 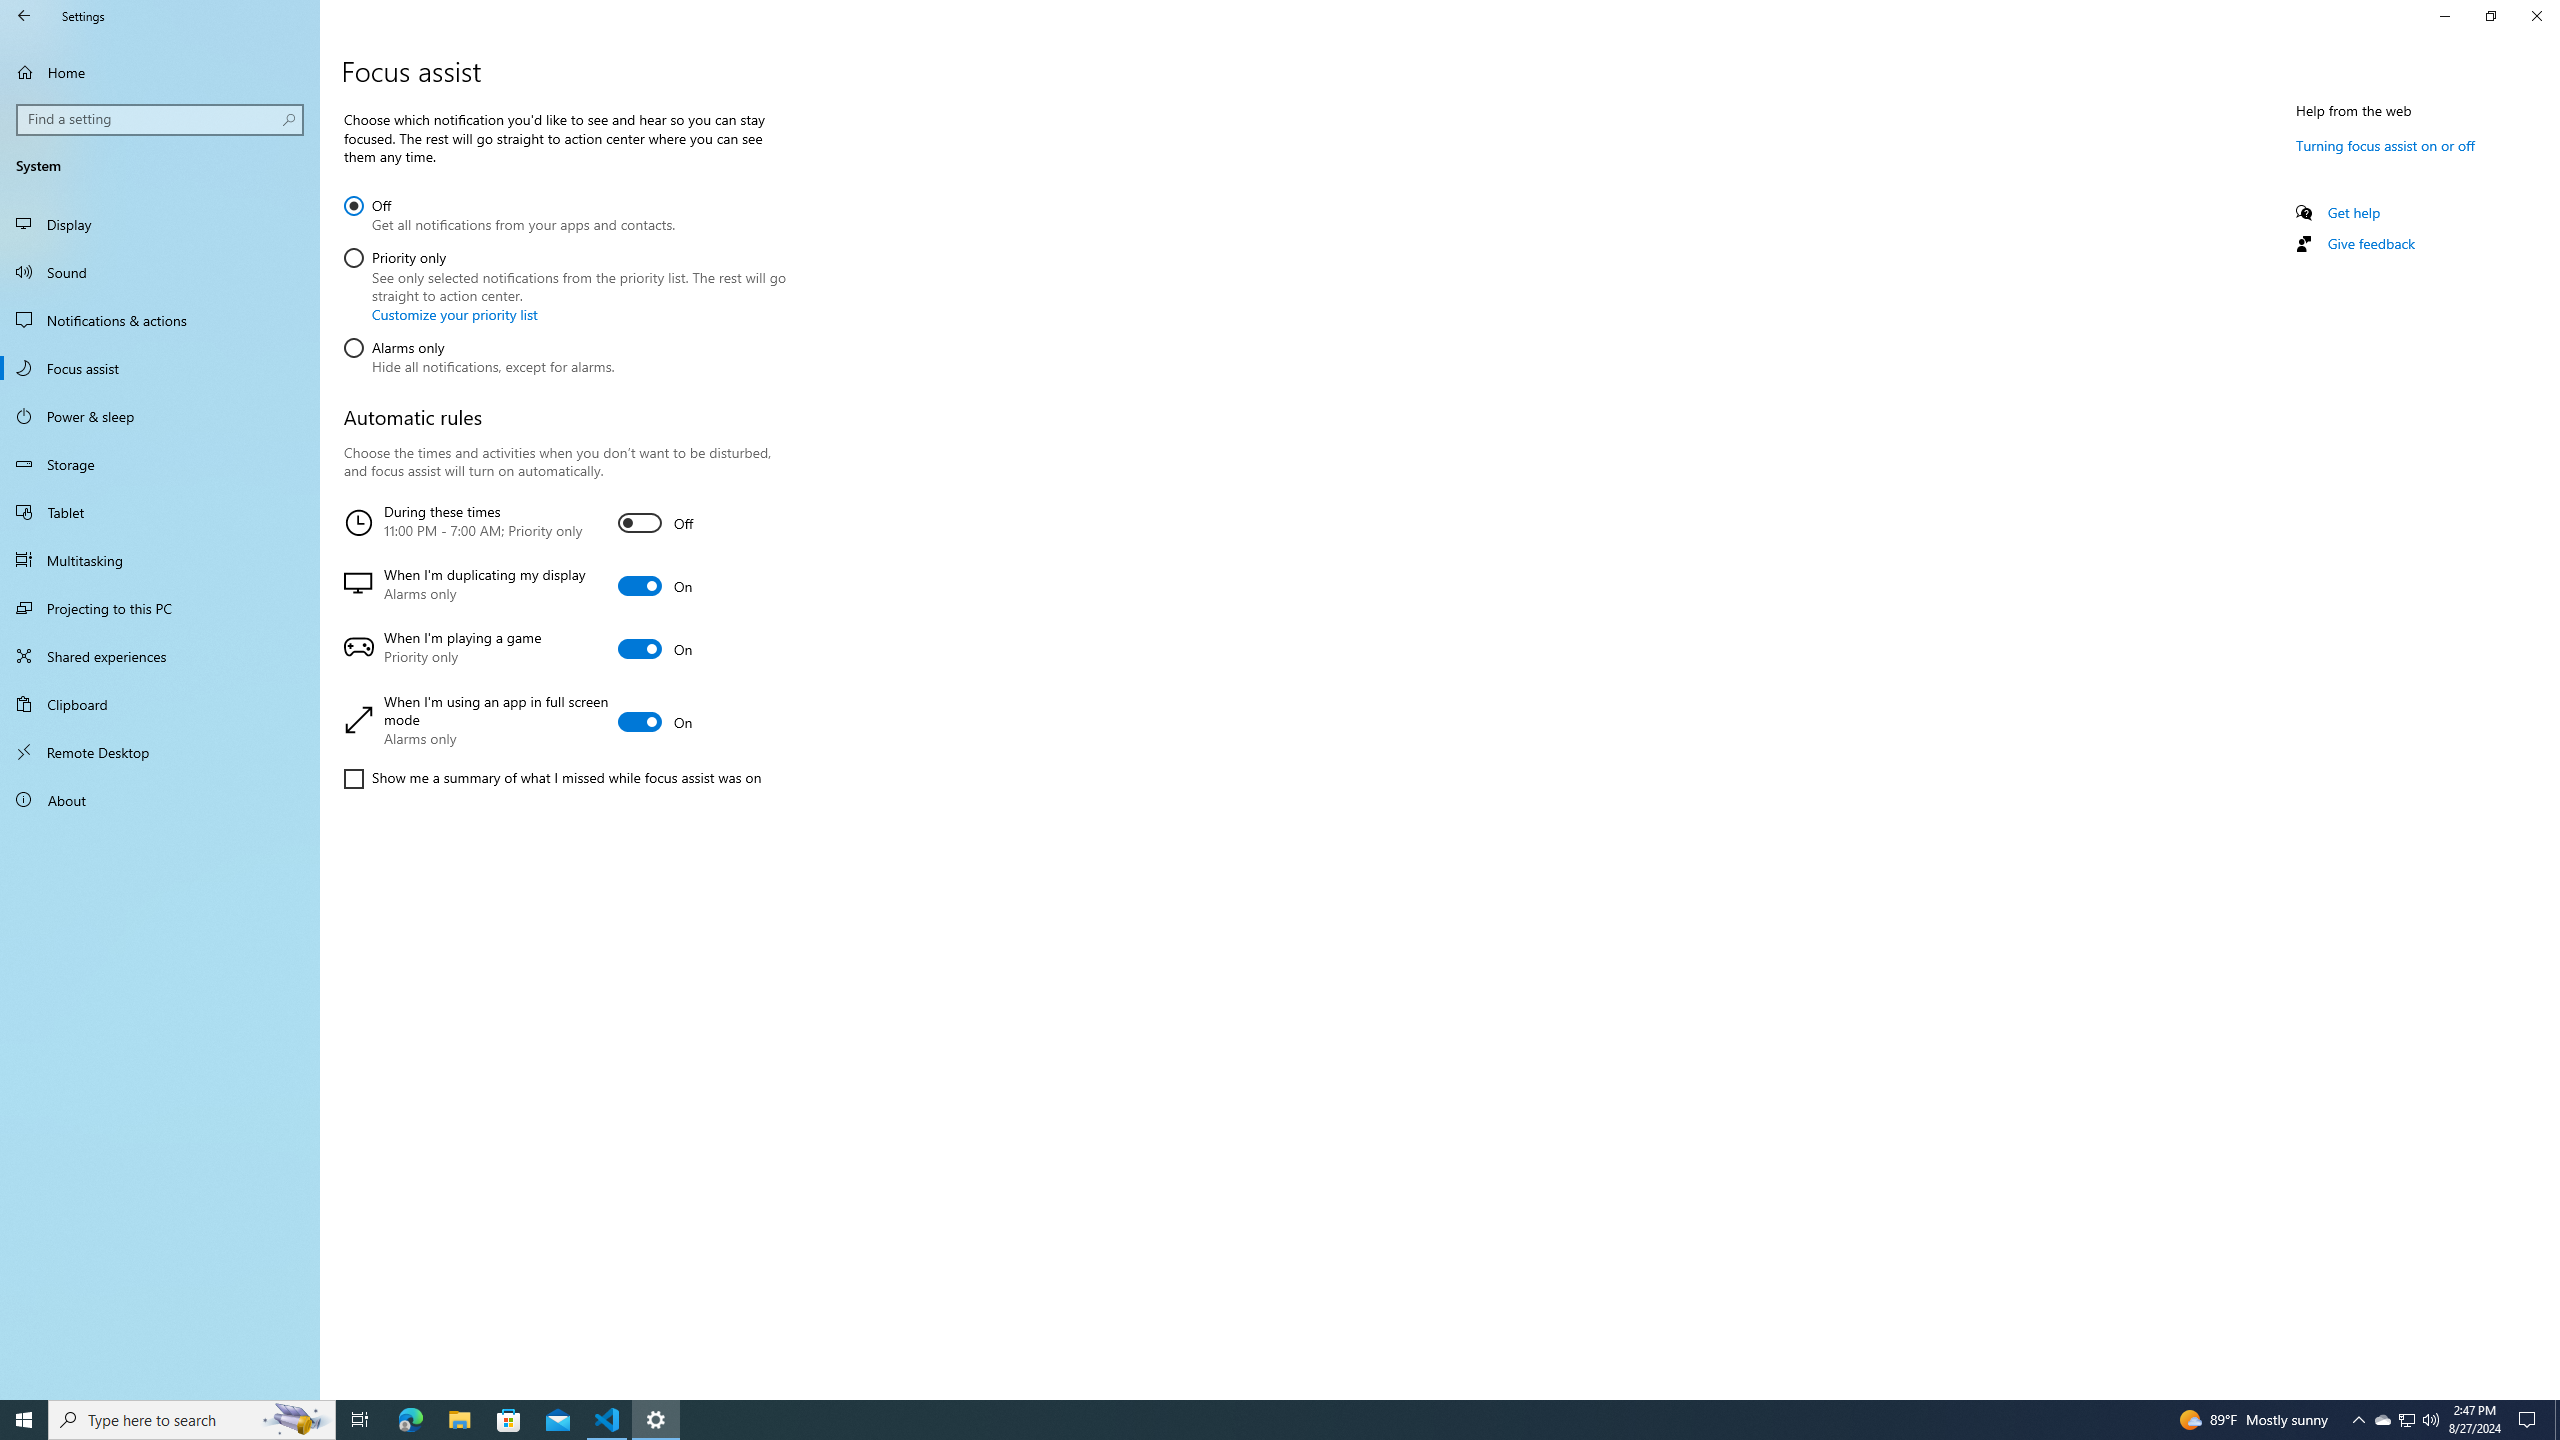 I want to click on Type here to search, so click(x=192, y=1420).